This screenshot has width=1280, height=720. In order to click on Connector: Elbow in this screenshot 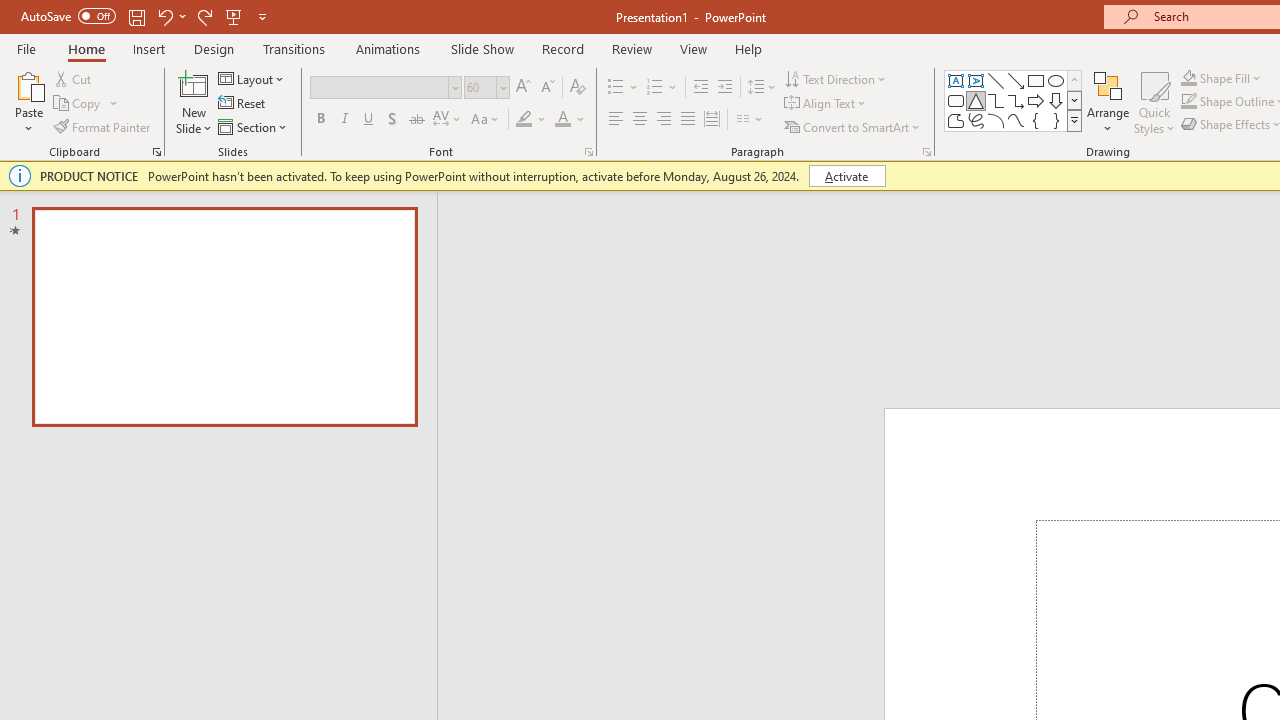, I will do `click(996, 100)`.